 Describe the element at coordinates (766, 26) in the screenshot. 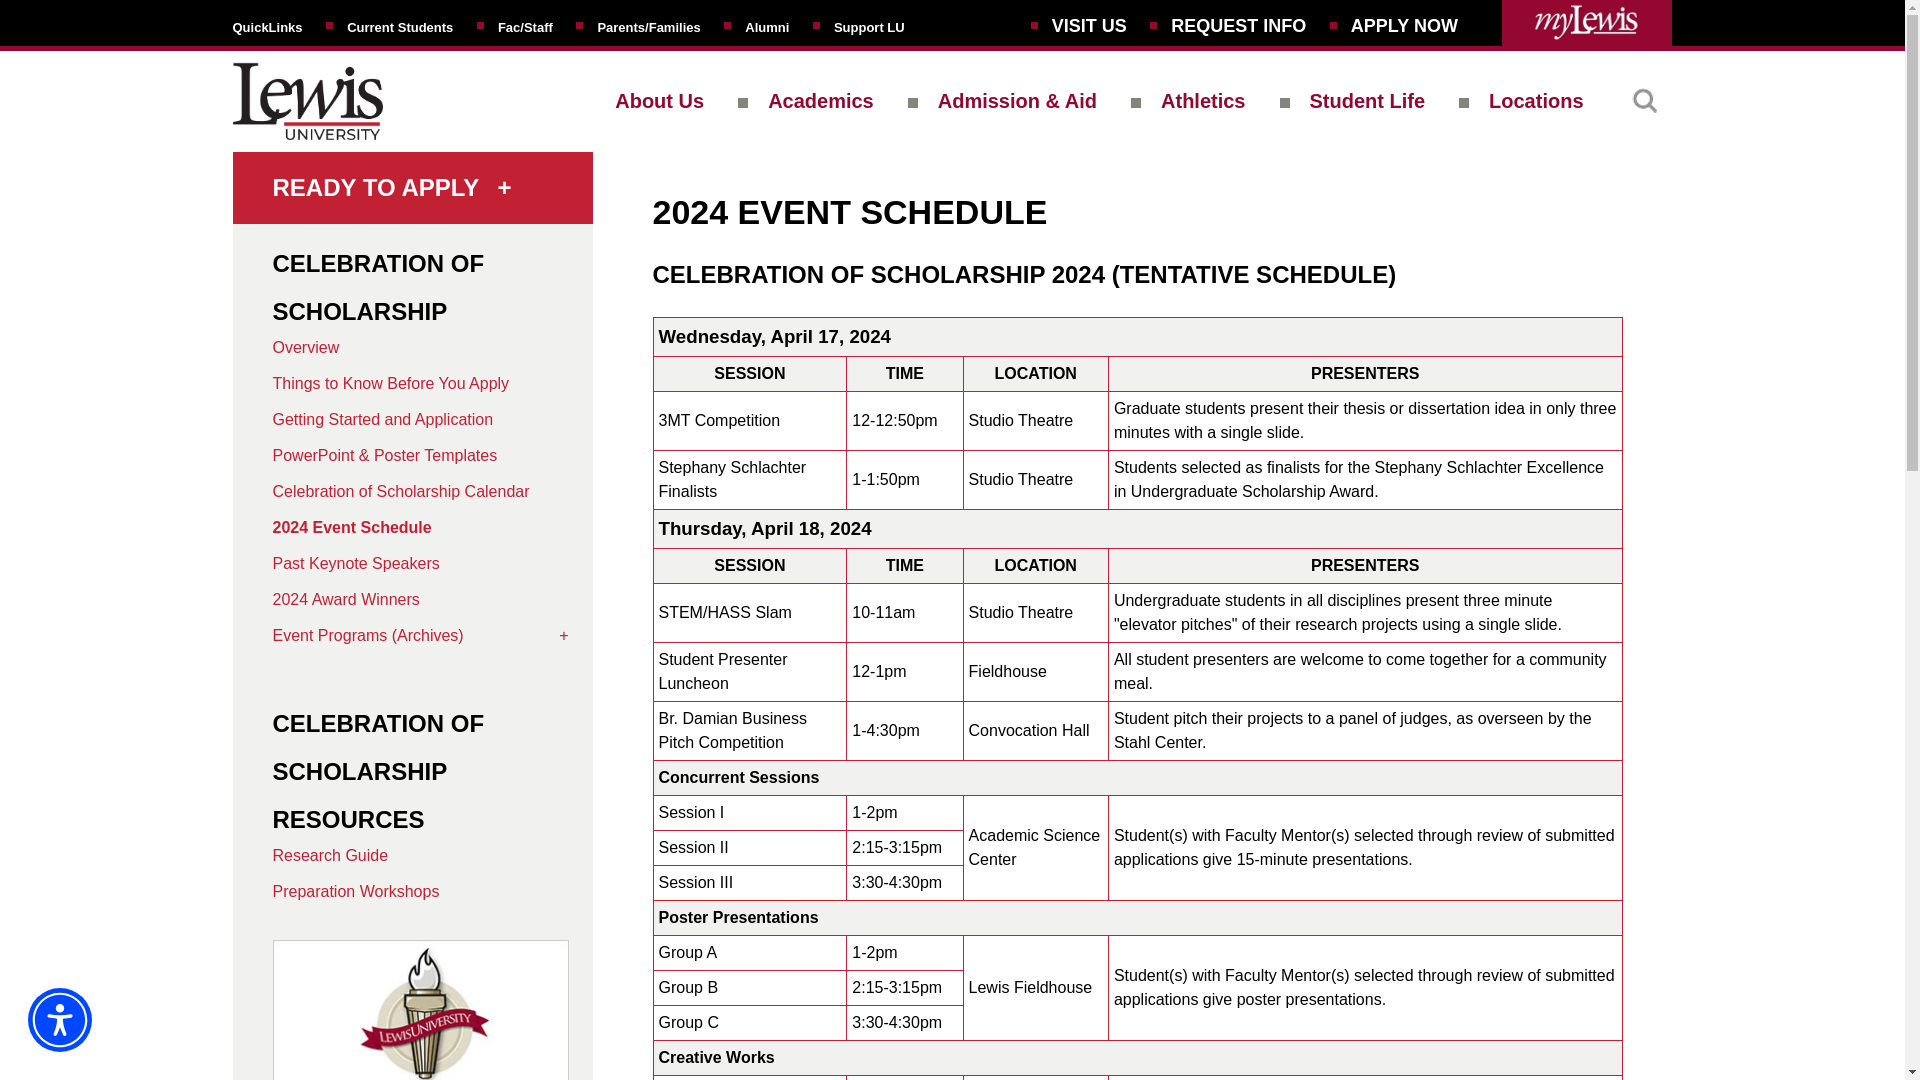

I see `Alumni` at that location.